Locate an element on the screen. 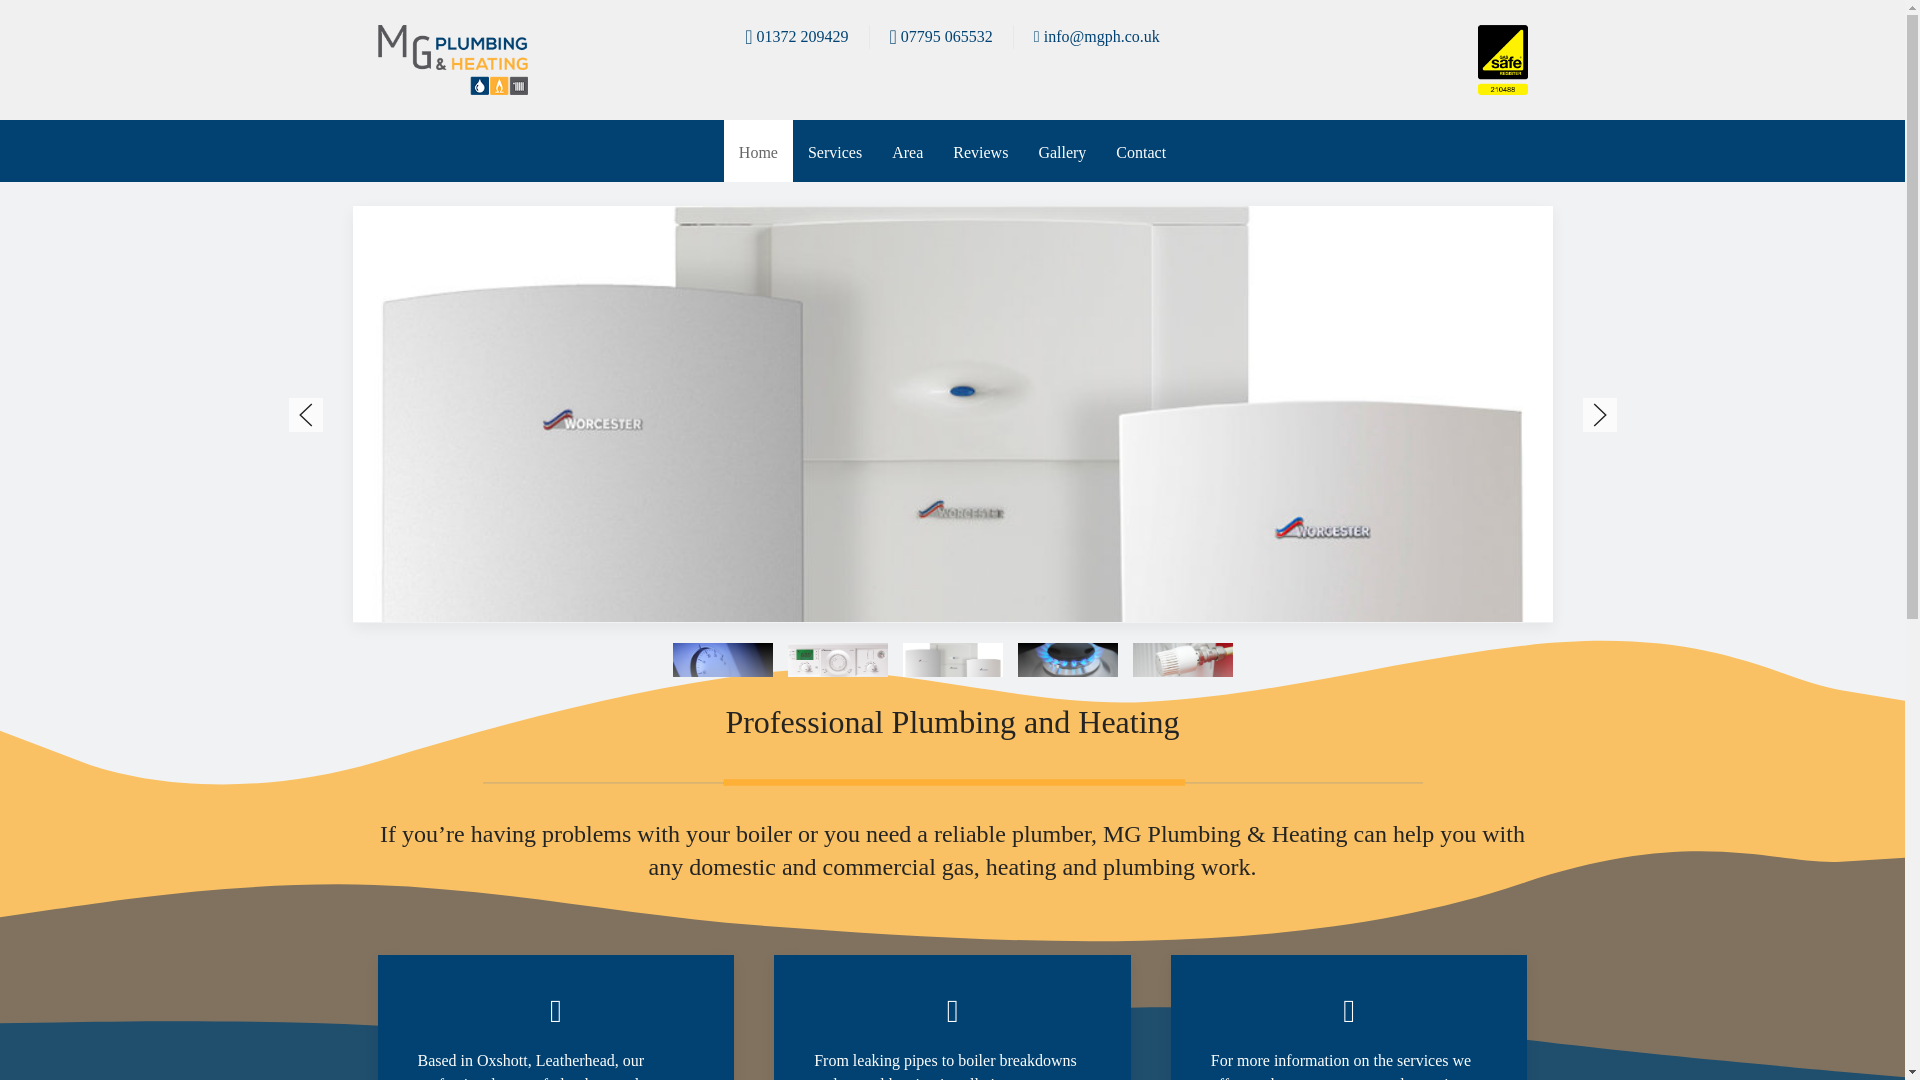 This screenshot has width=1920, height=1080. Services is located at coordinates (834, 150).